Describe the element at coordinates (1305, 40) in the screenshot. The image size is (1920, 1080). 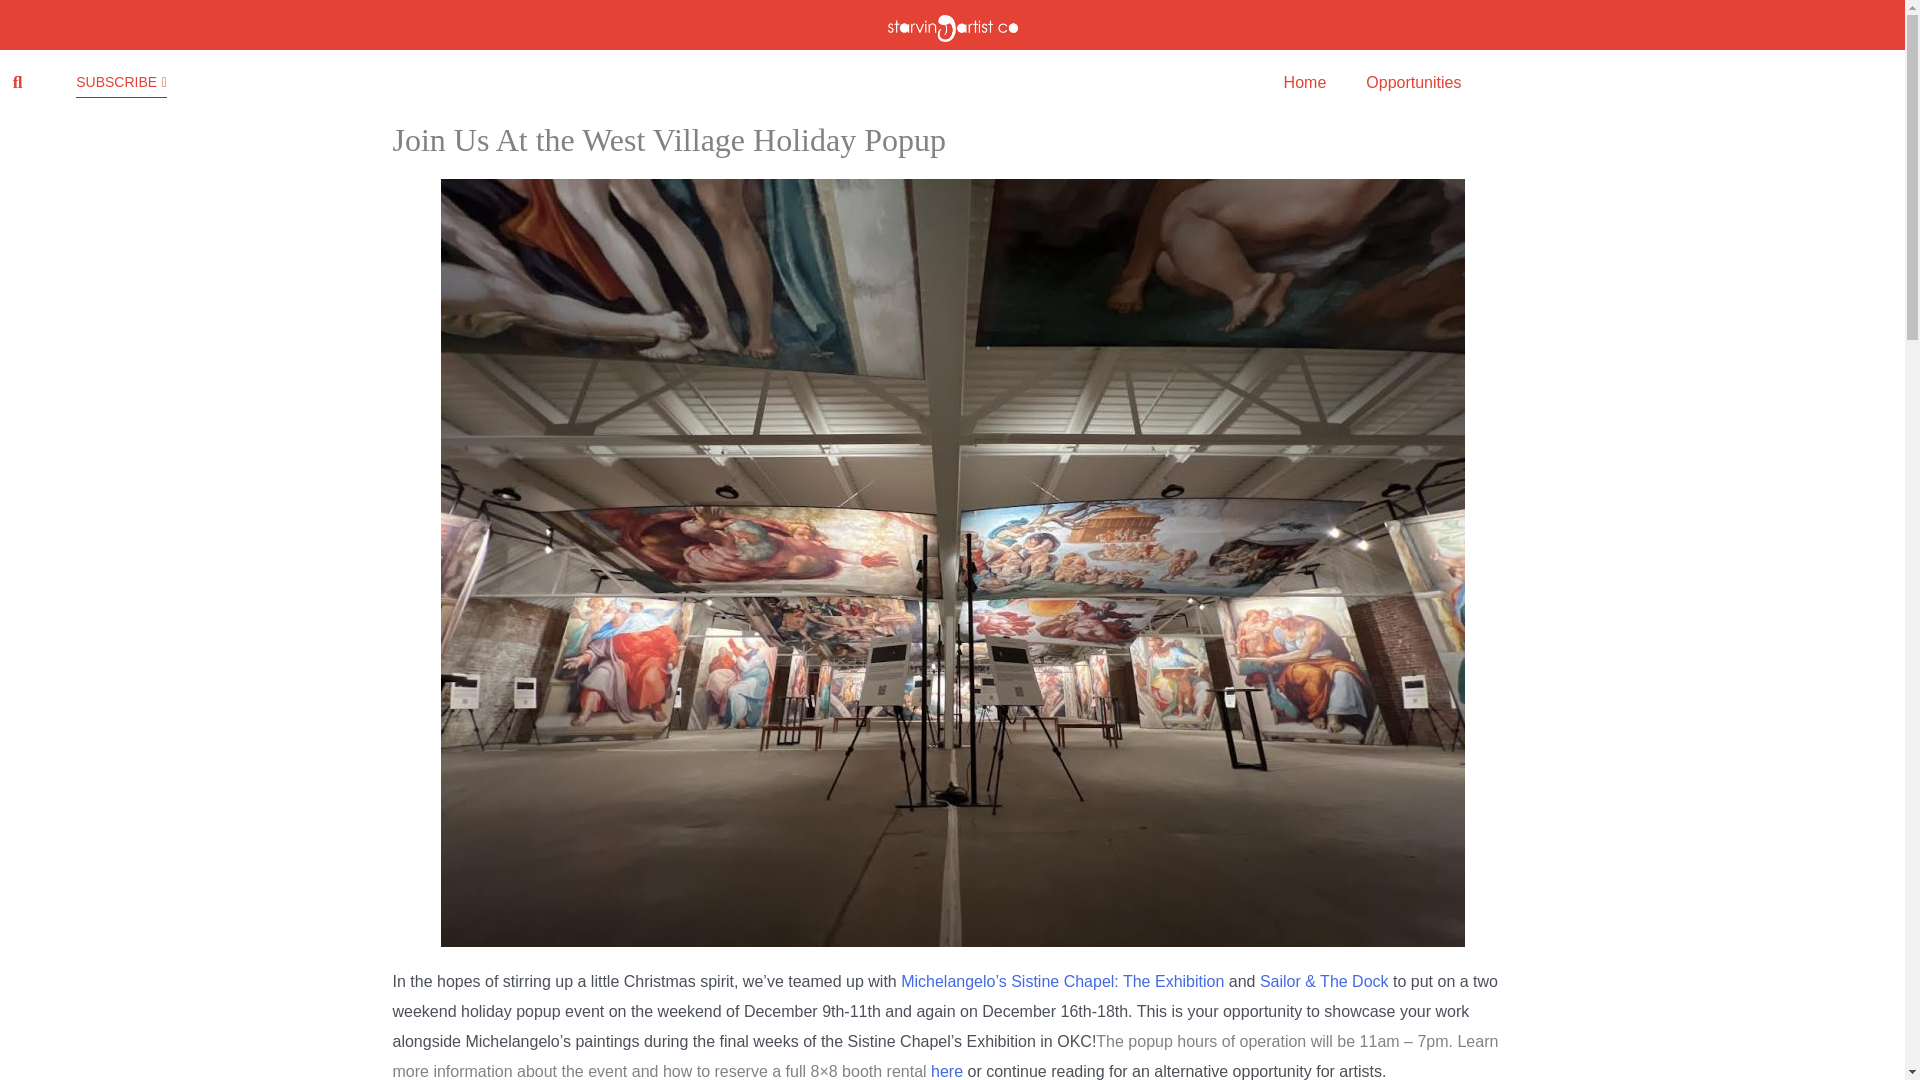
I see `Home` at that location.